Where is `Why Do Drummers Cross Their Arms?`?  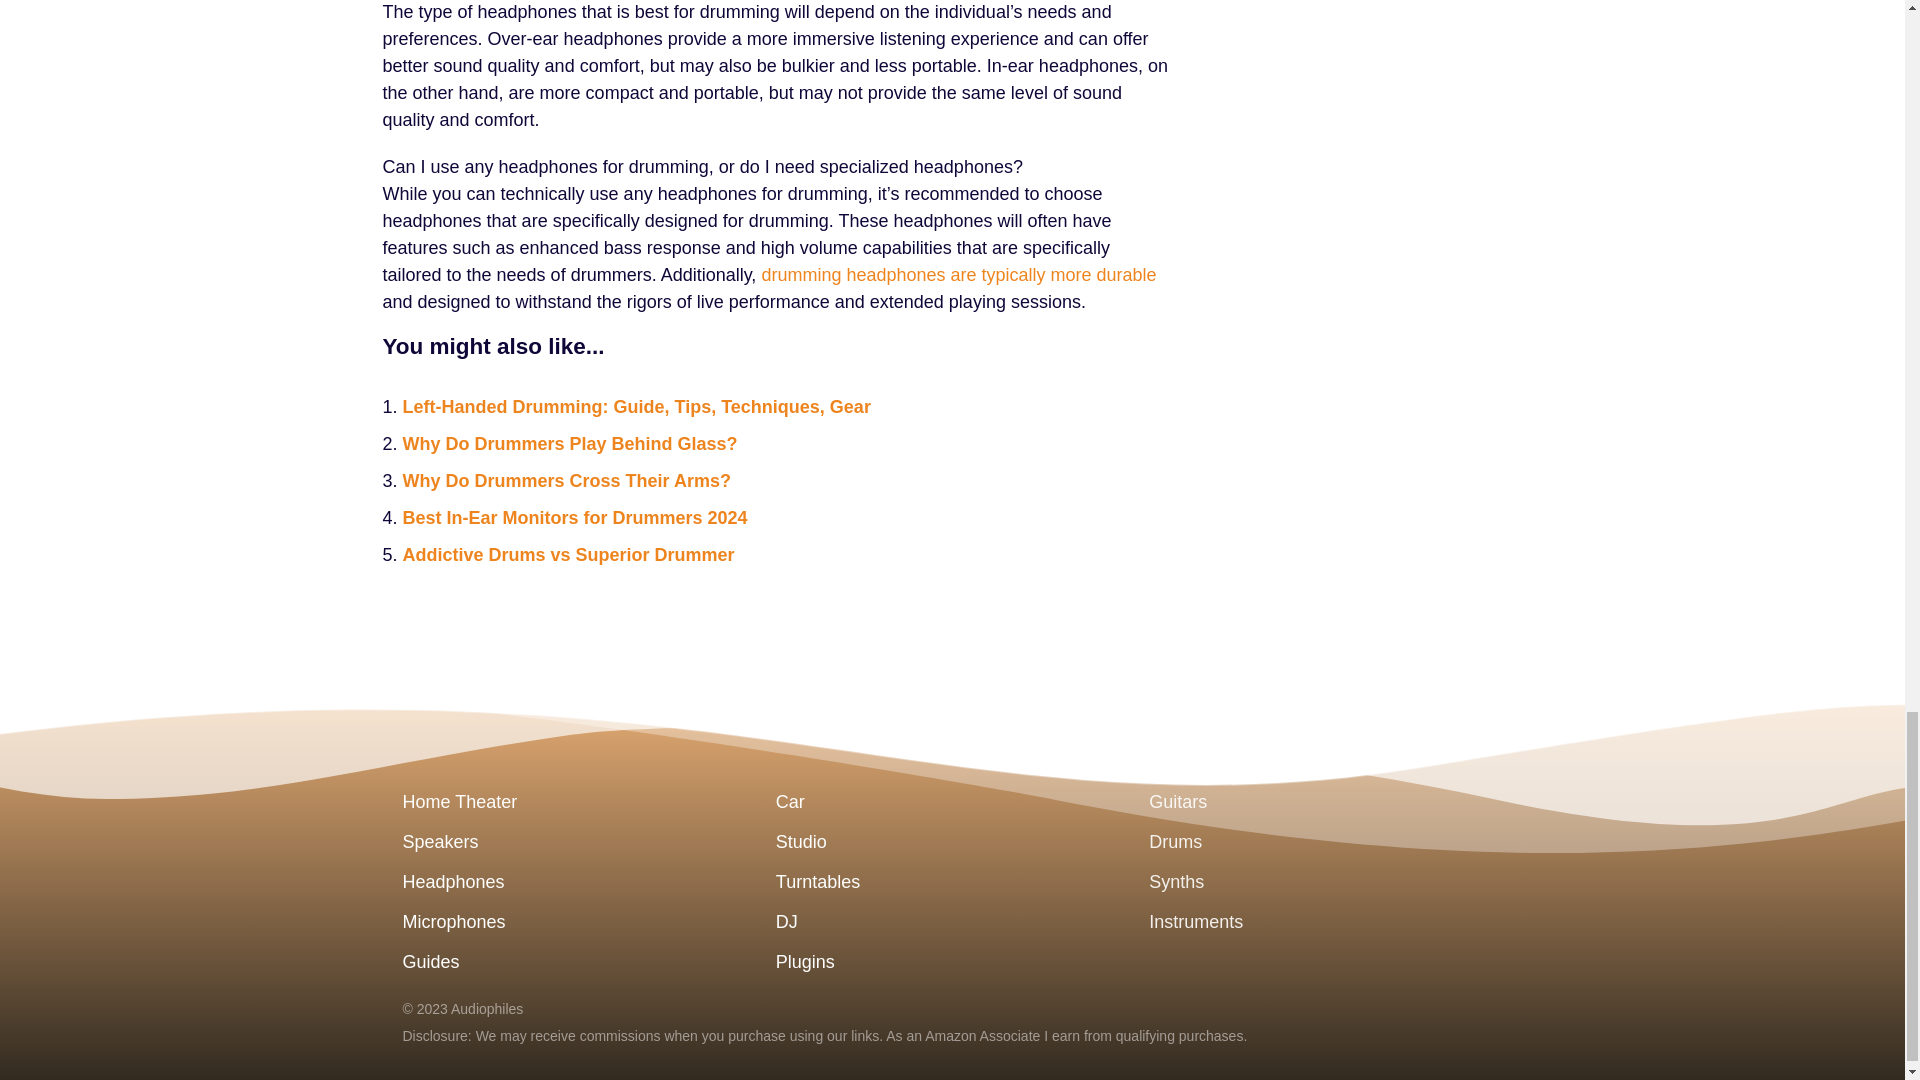
Why Do Drummers Cross Their Arms? is located at coordinates (565, 480).